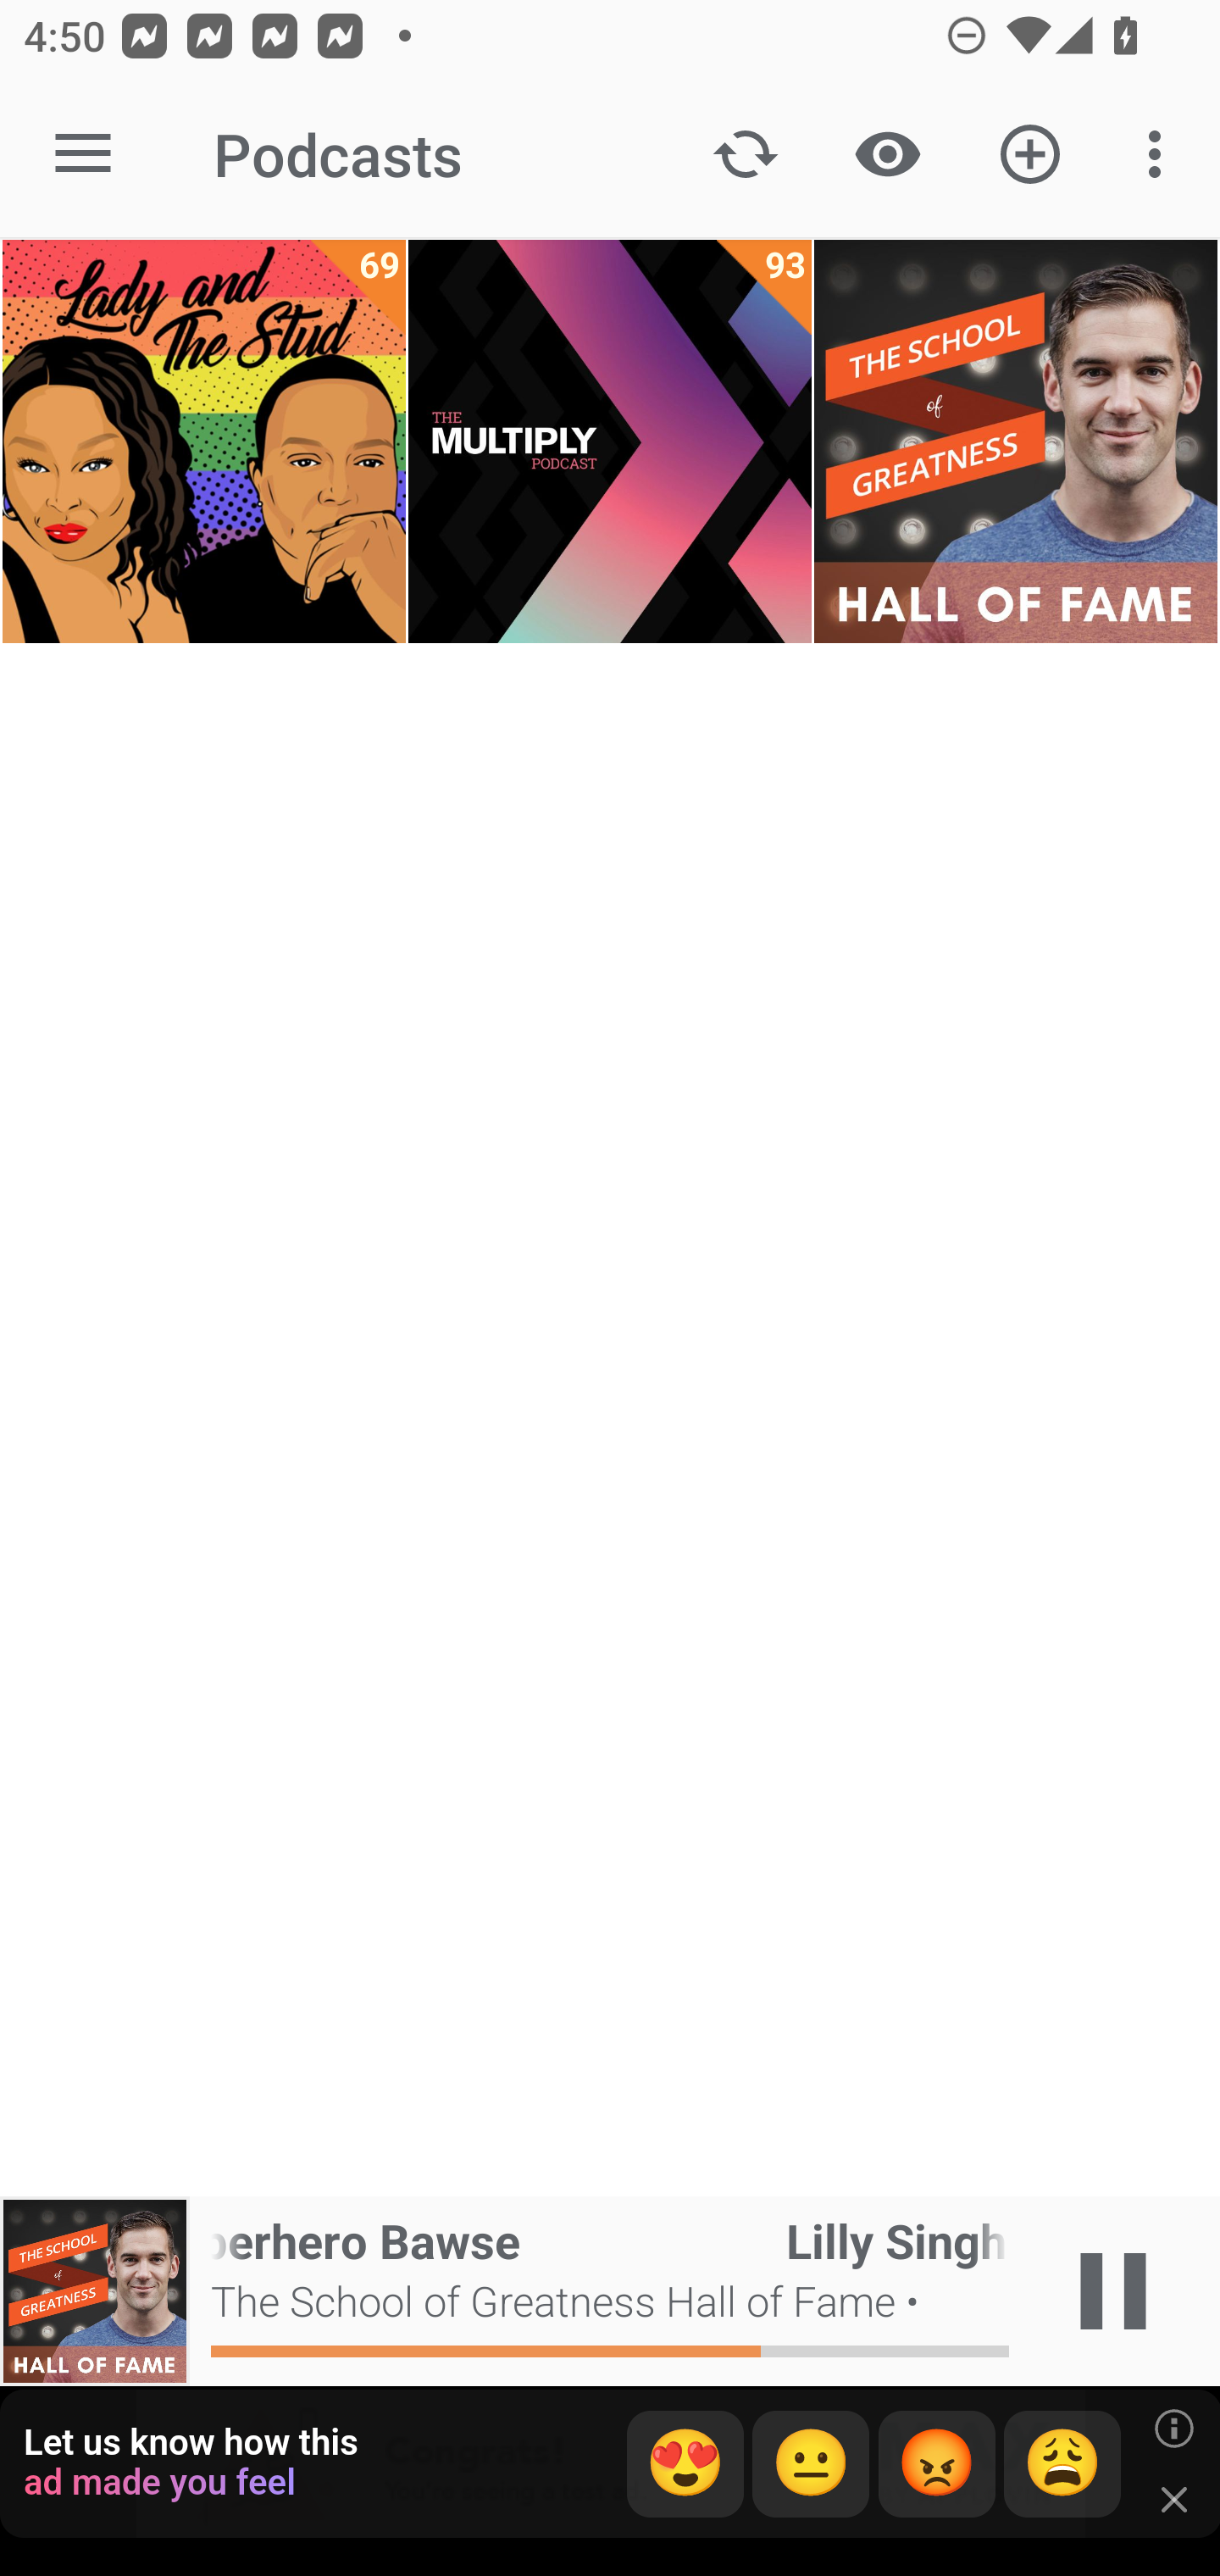 This screenshot has height=2576, width=1220. I want to click on Play / Pause, so click(1113, 2291).